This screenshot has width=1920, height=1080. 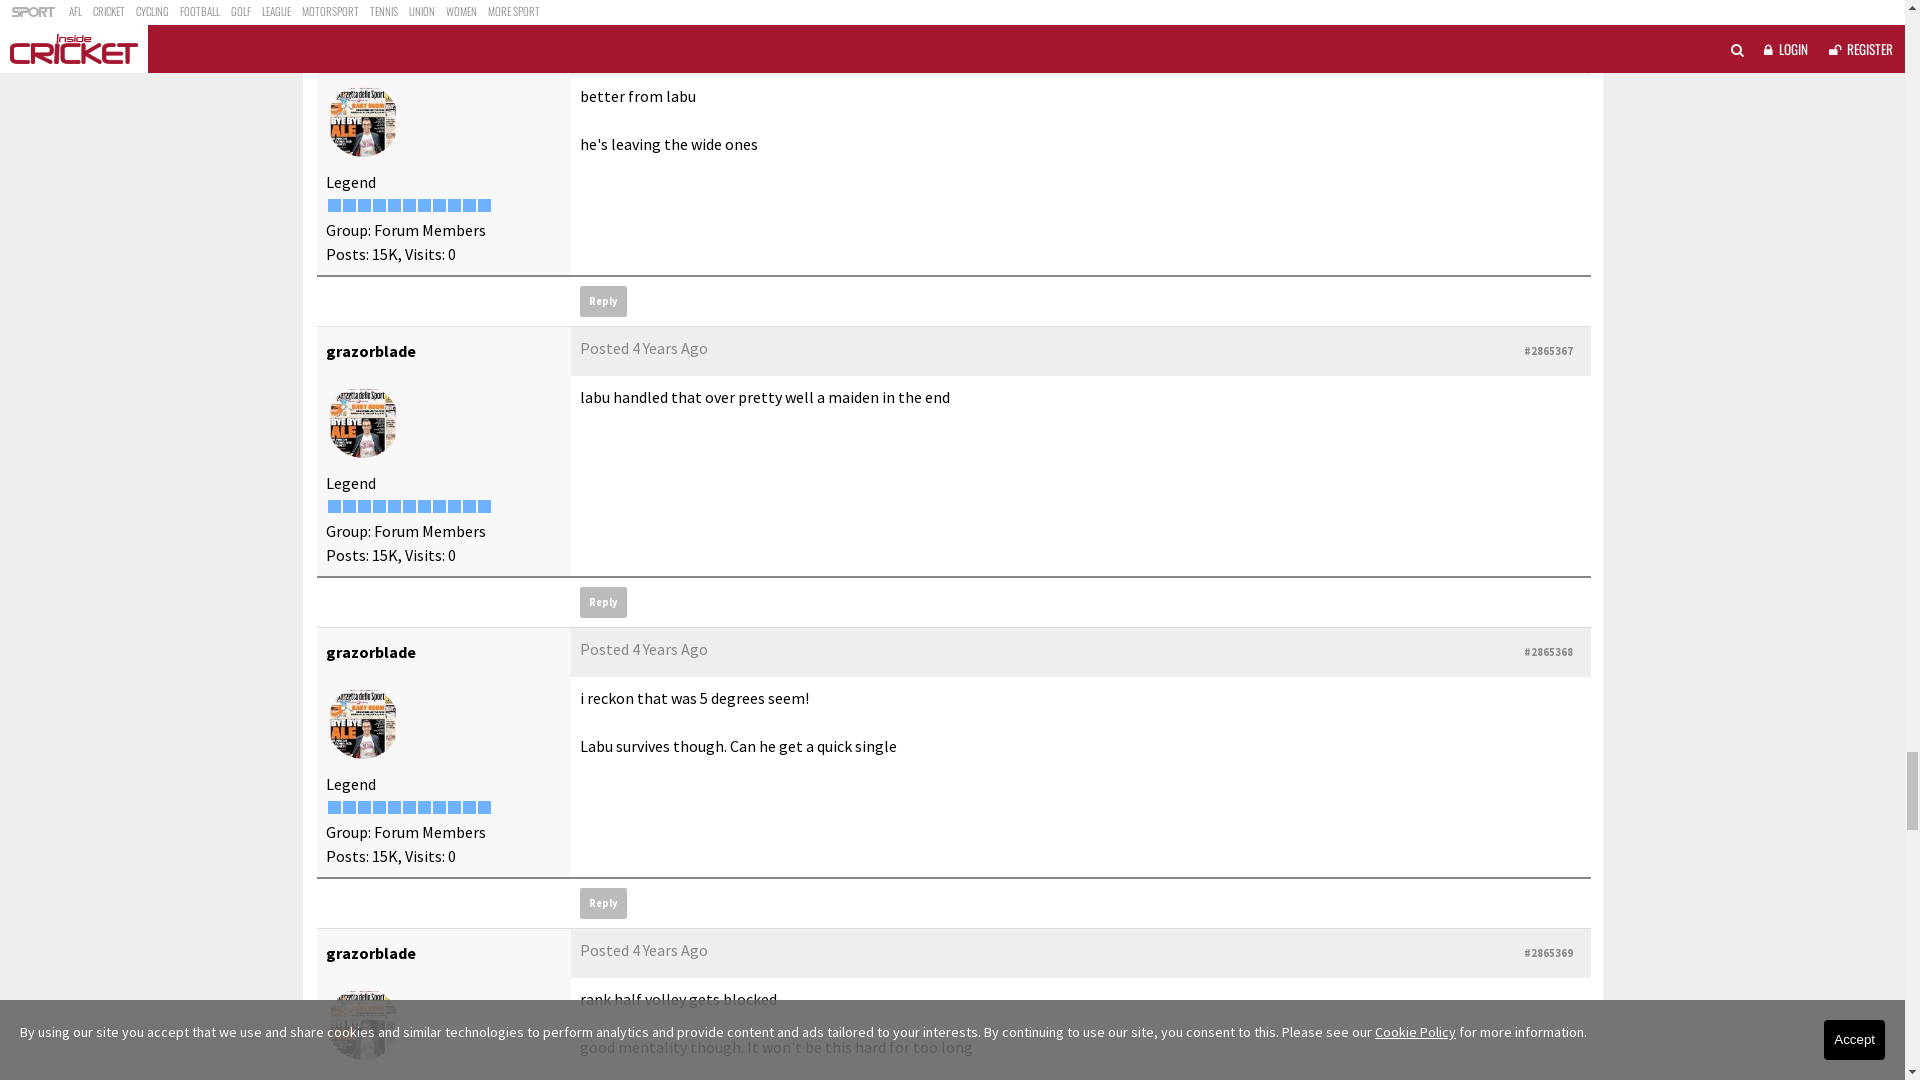 I want to click on 0 users are subscribed to this topic, so click(x=1574, y=190).